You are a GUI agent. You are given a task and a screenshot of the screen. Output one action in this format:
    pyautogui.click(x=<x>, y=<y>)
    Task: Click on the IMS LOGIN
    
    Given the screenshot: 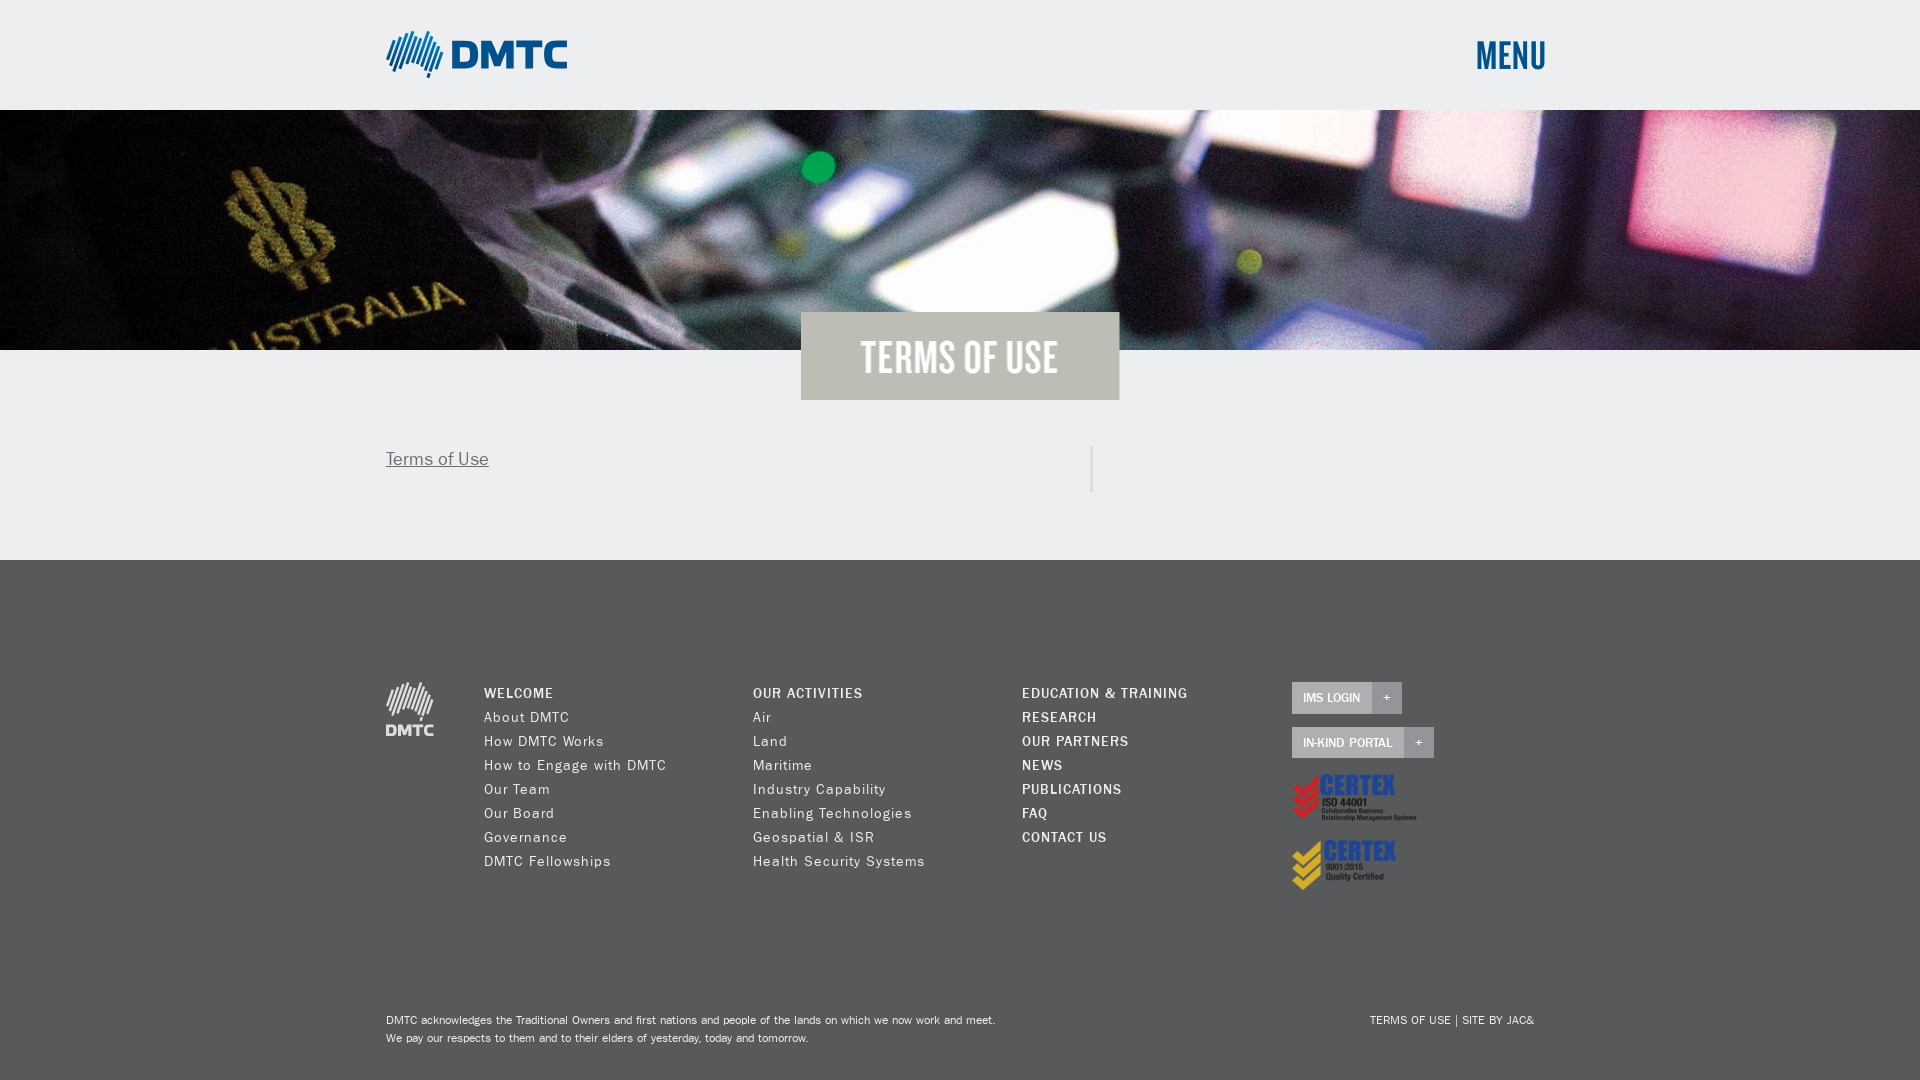 What is the action you would take?
    pyautogui.click(x=1347, y=698)
    